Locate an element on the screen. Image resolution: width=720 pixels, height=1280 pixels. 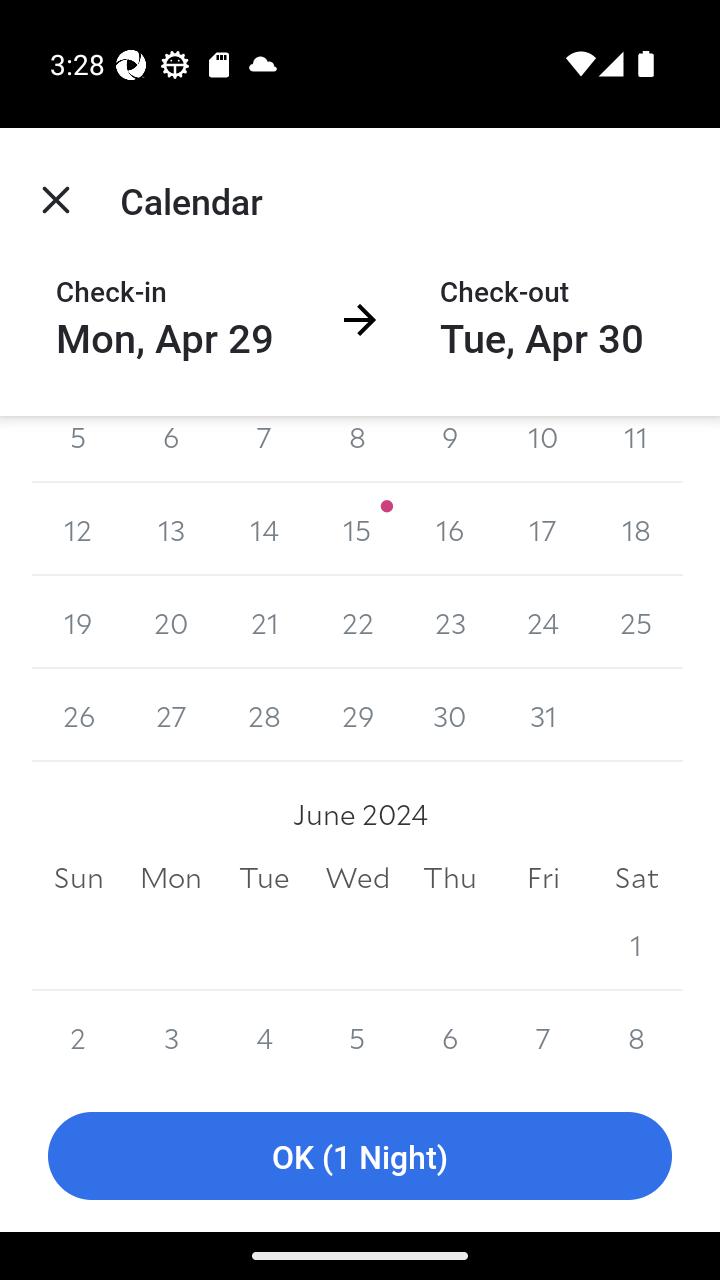
Mon is located at coordinates (172, 878).